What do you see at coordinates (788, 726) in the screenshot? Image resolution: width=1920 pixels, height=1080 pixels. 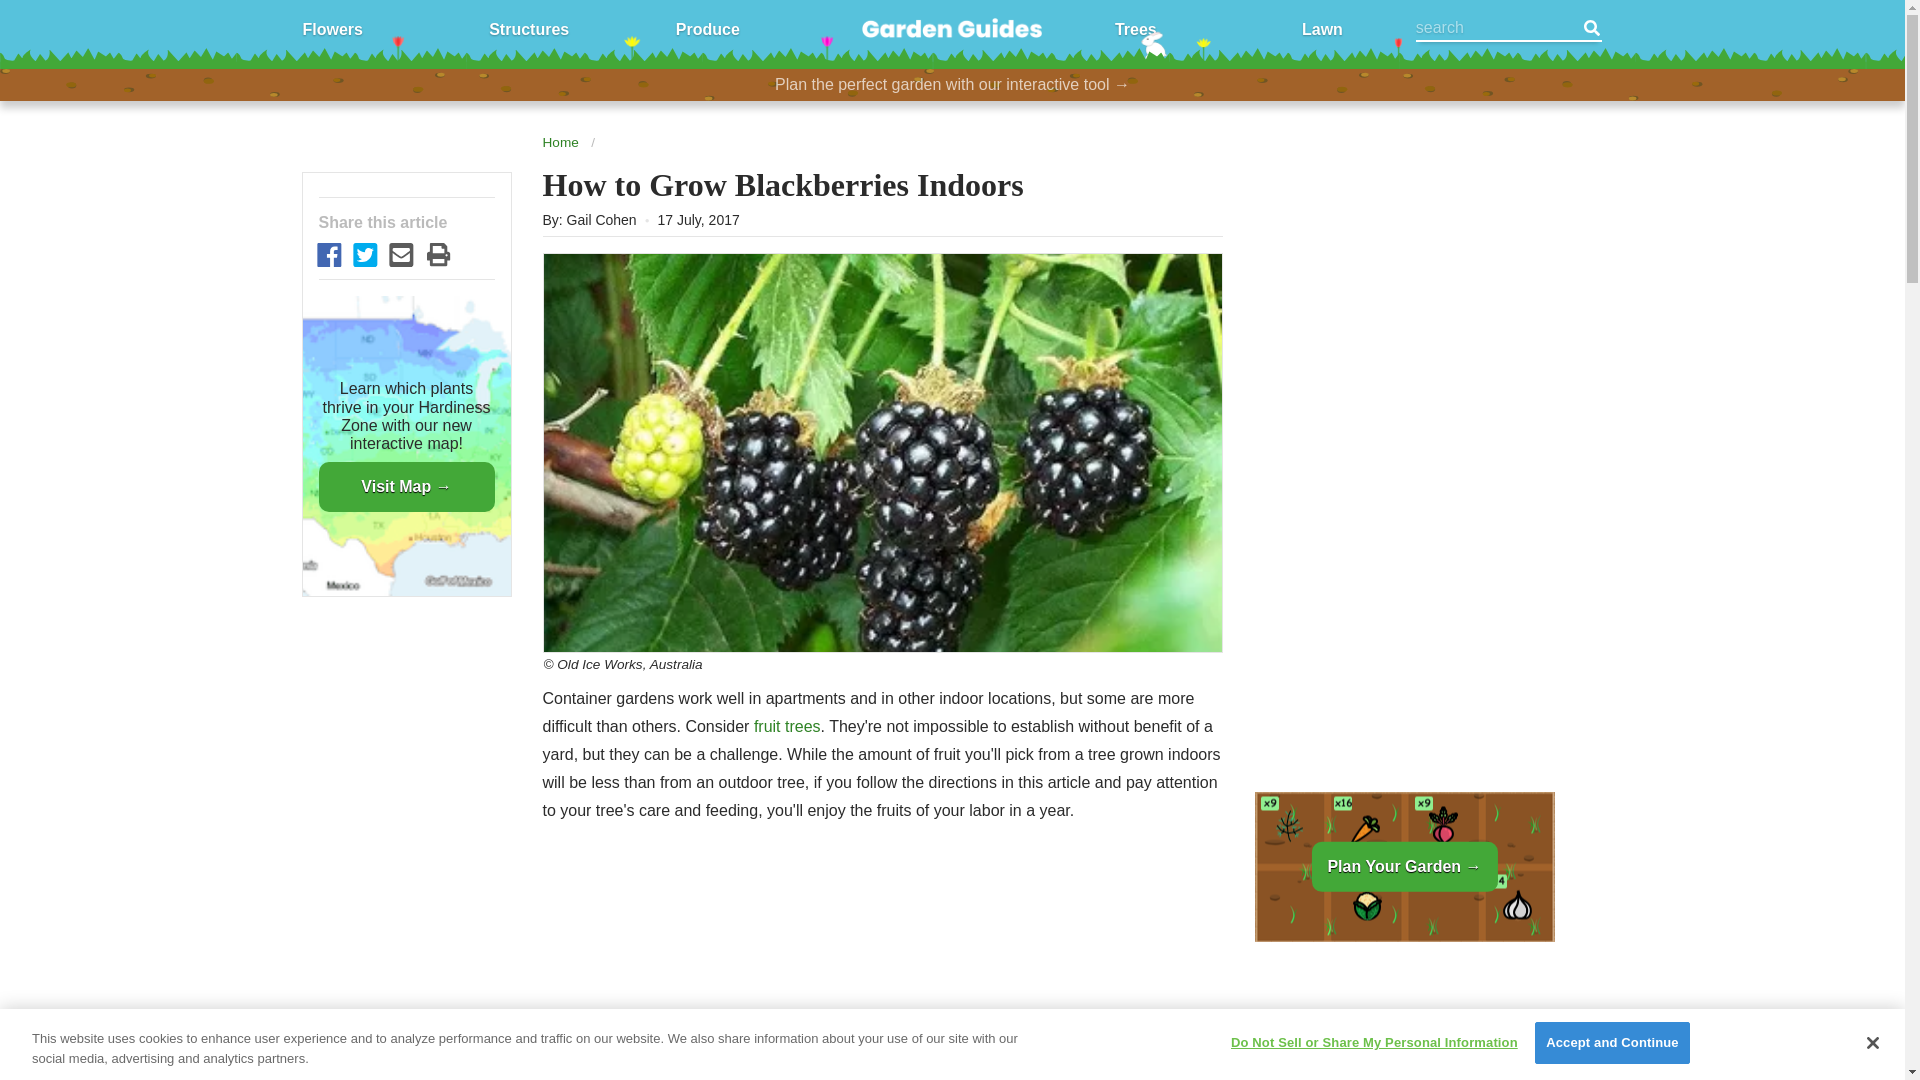 I see `fruit trees` at bounding box center [788, 726].